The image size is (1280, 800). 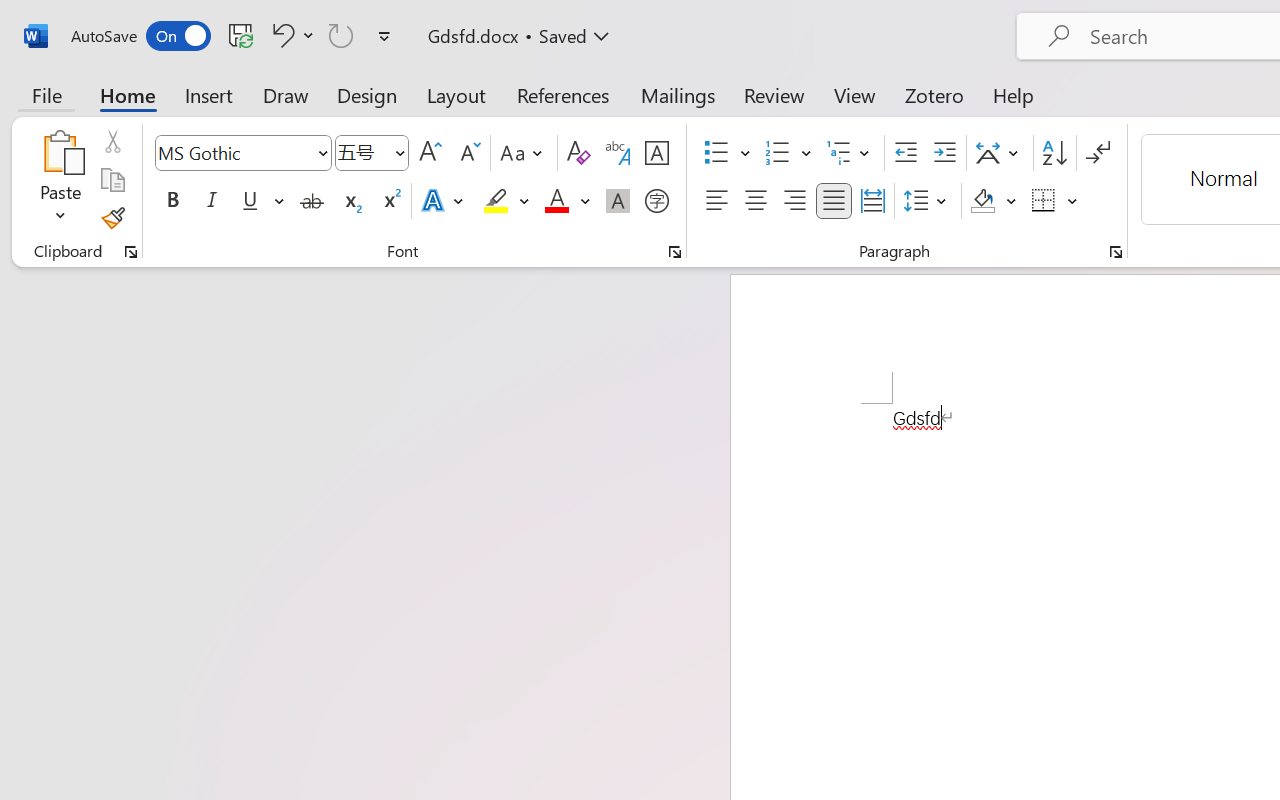 What do you see at coordinates (844, 351) in the screenshot?
I see `OneNote` at bounding box center [844, 351].